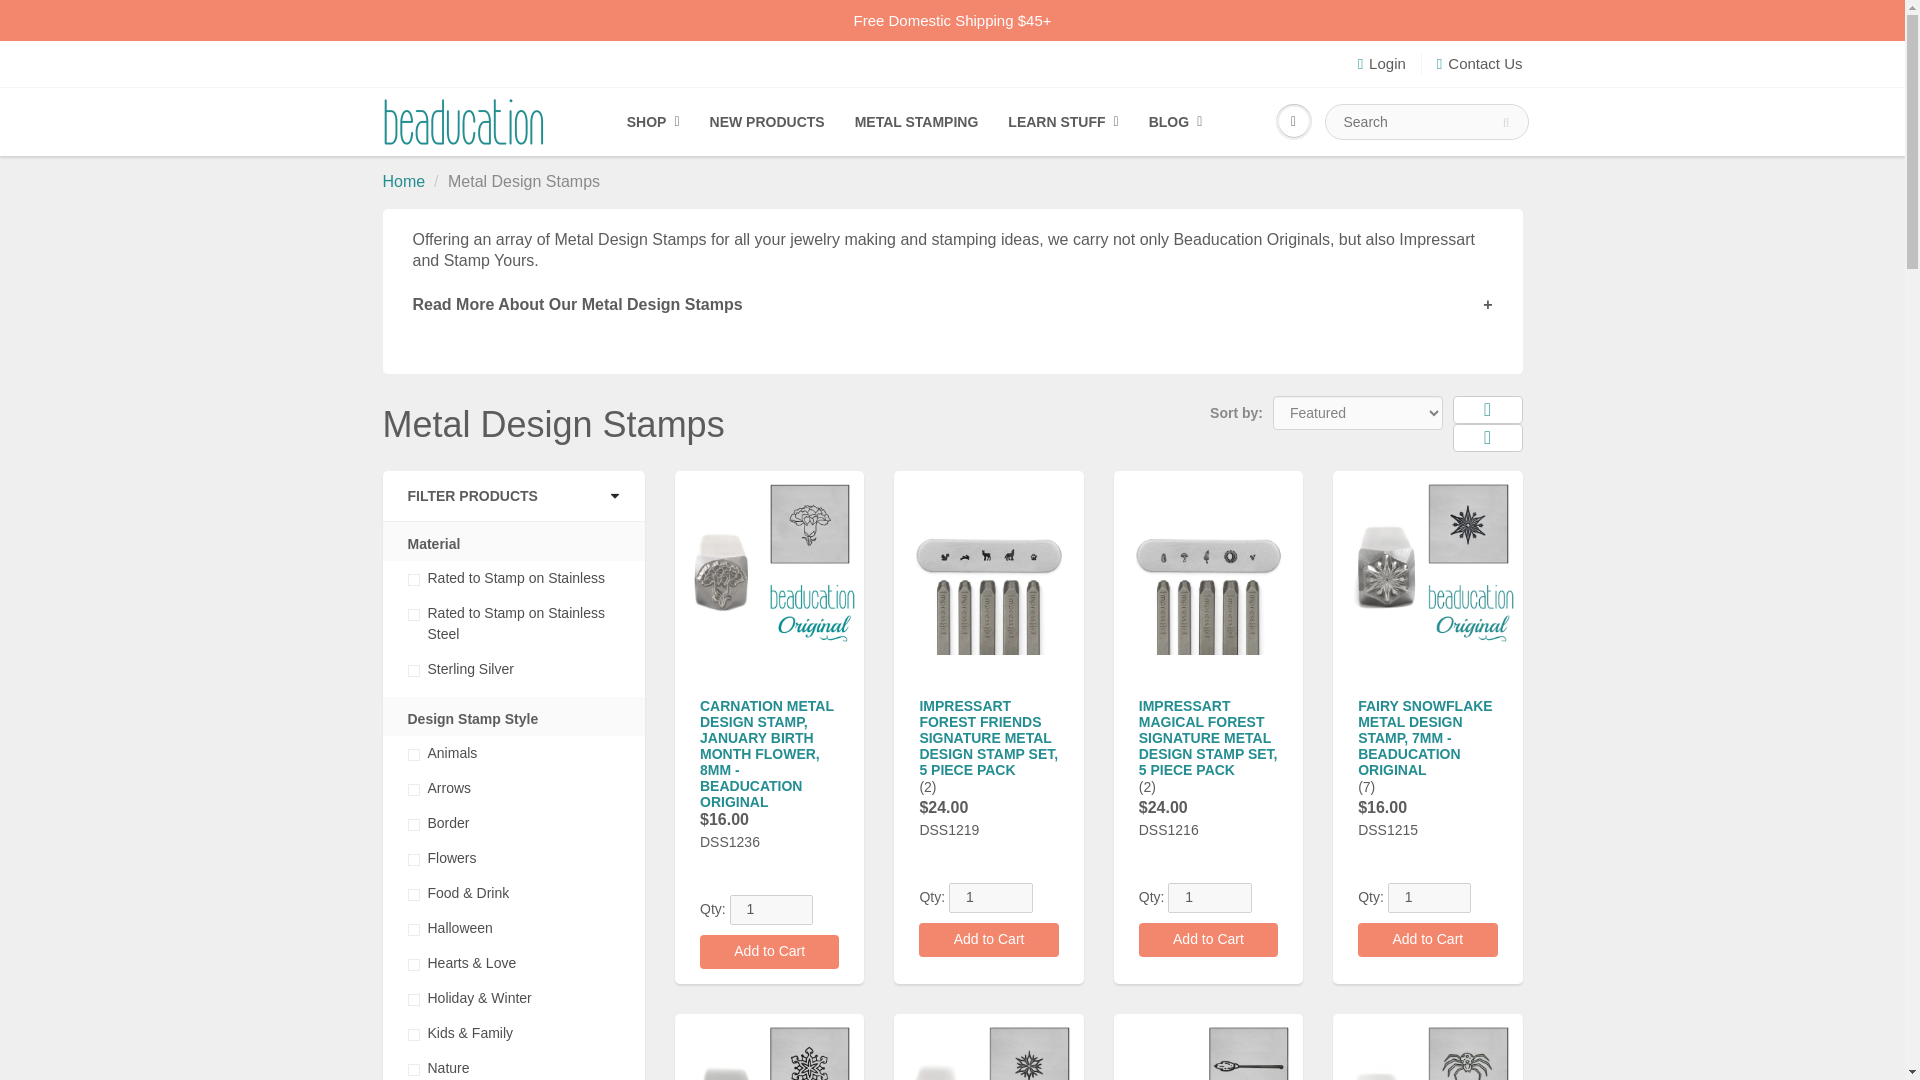 The height and width of the screenshot is (1080, 1920). Describe the element at coordinates (770, 952) in the screenshot. I see `Add to Cart` at that location.